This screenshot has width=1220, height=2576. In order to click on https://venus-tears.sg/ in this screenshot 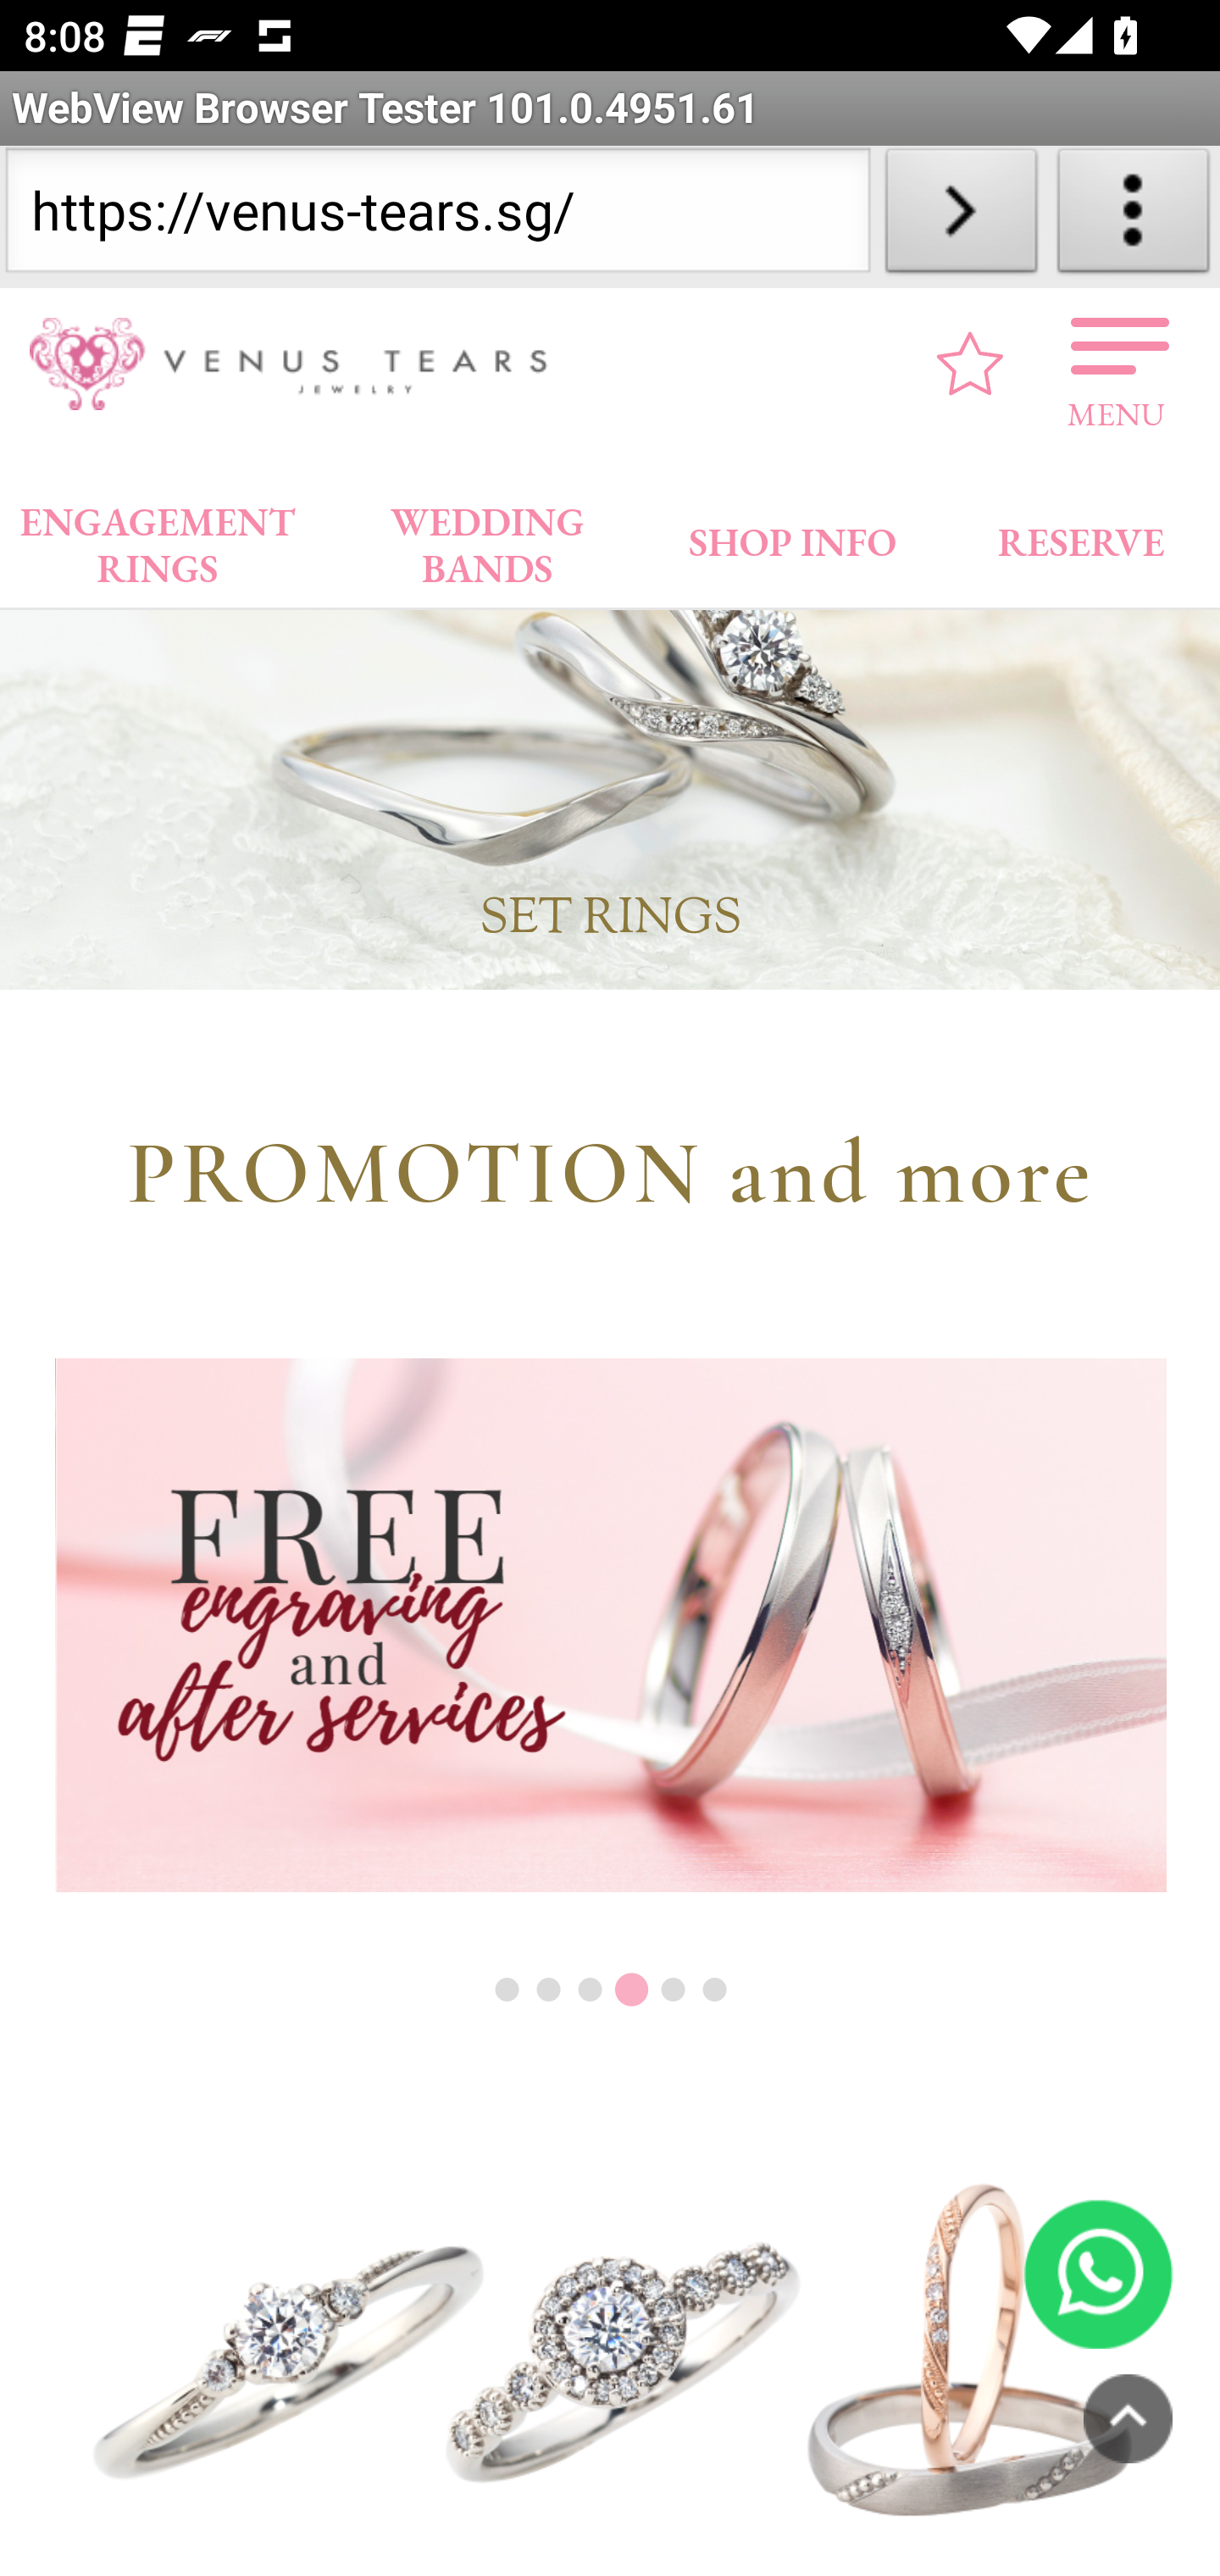, I will do `click(437, 217)`.